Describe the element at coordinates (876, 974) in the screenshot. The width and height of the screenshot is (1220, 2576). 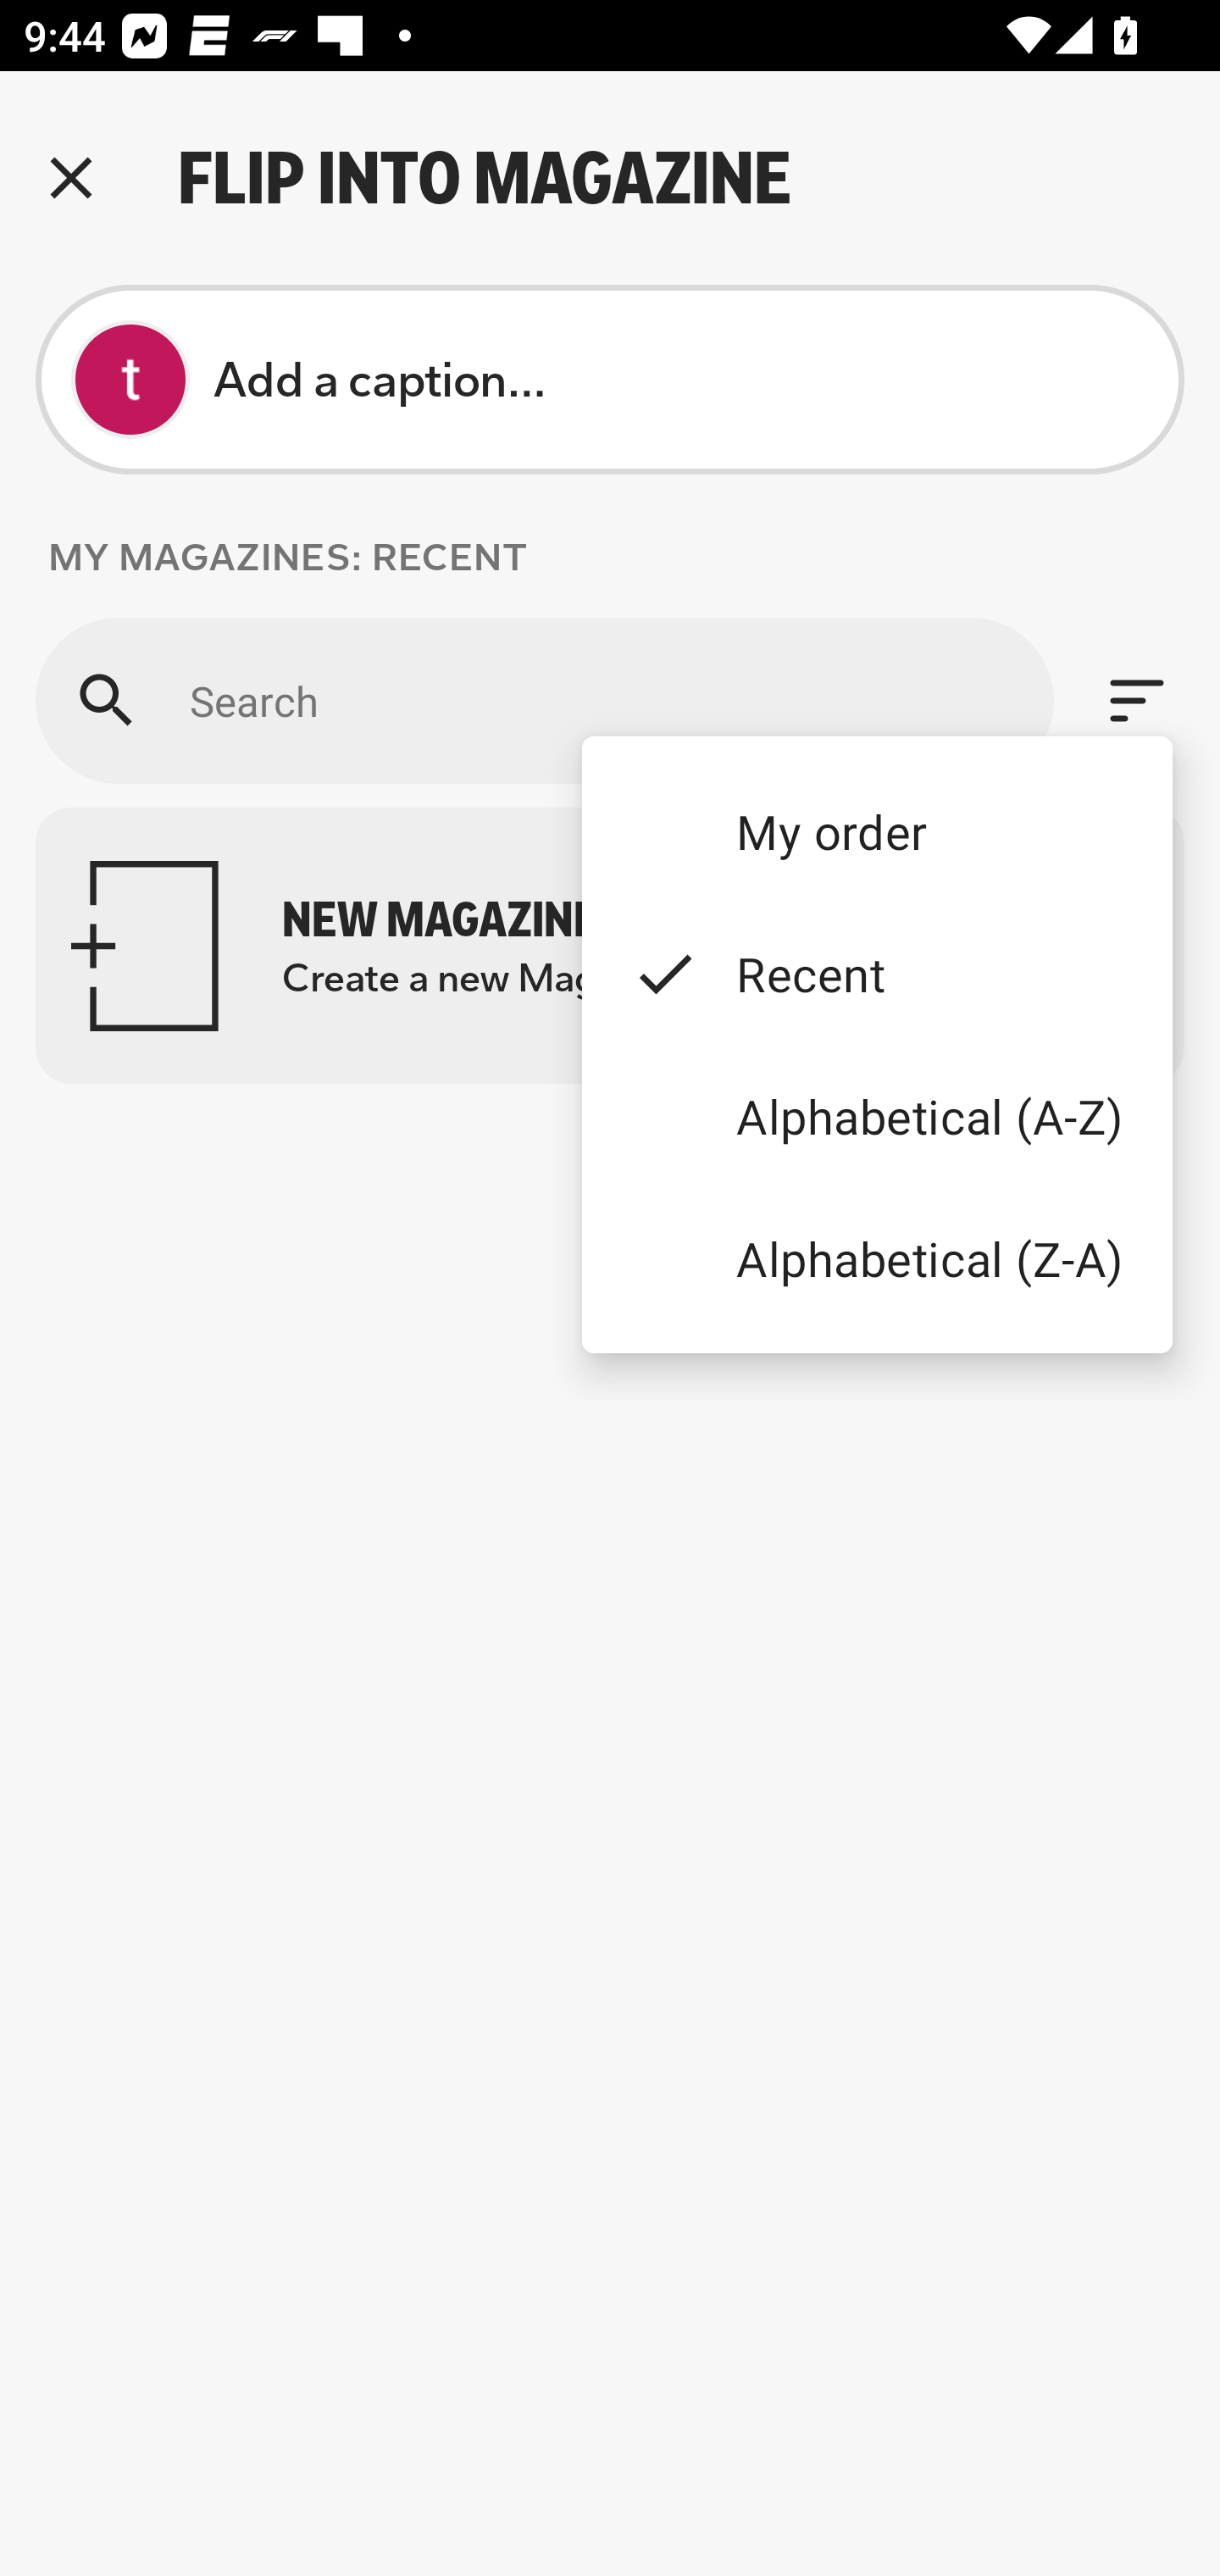
I see `Recent` at that location.